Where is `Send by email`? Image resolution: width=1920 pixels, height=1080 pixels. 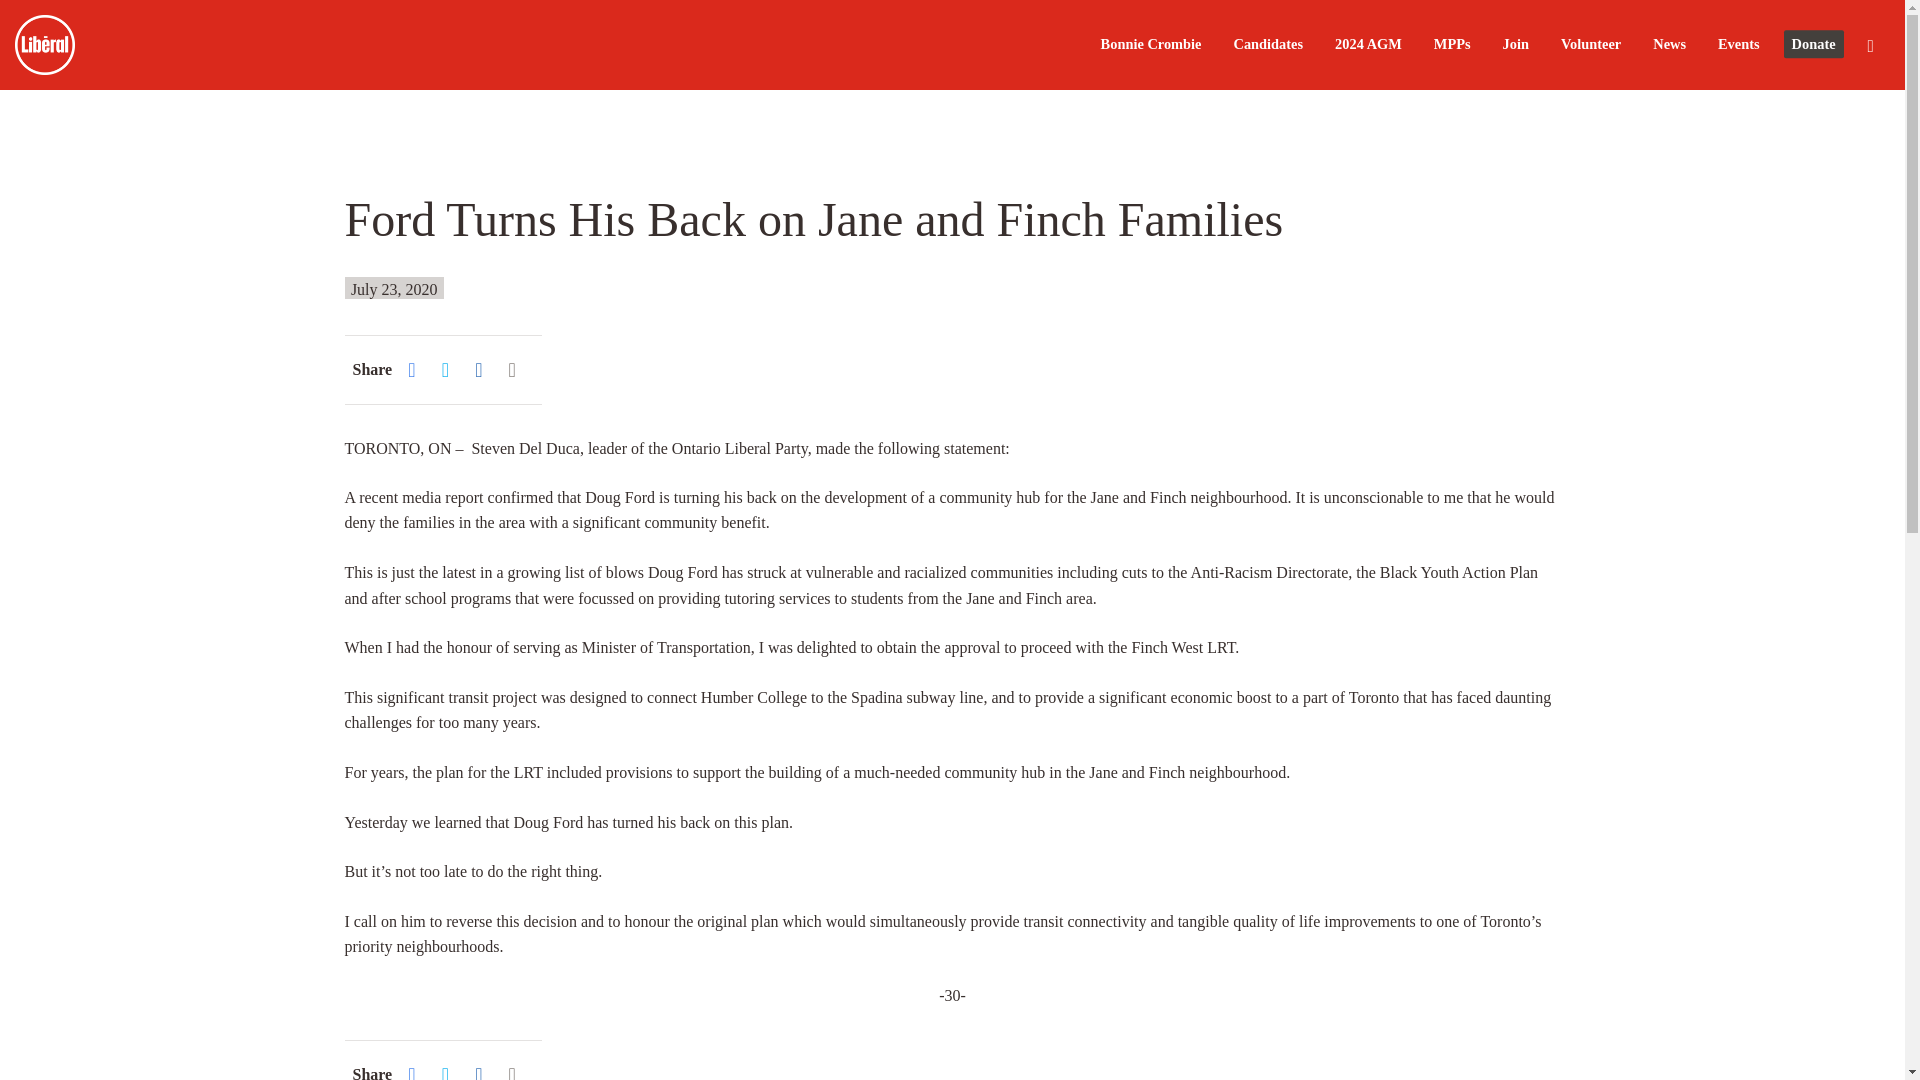 Send by email is located at coordinates (517, 1070).